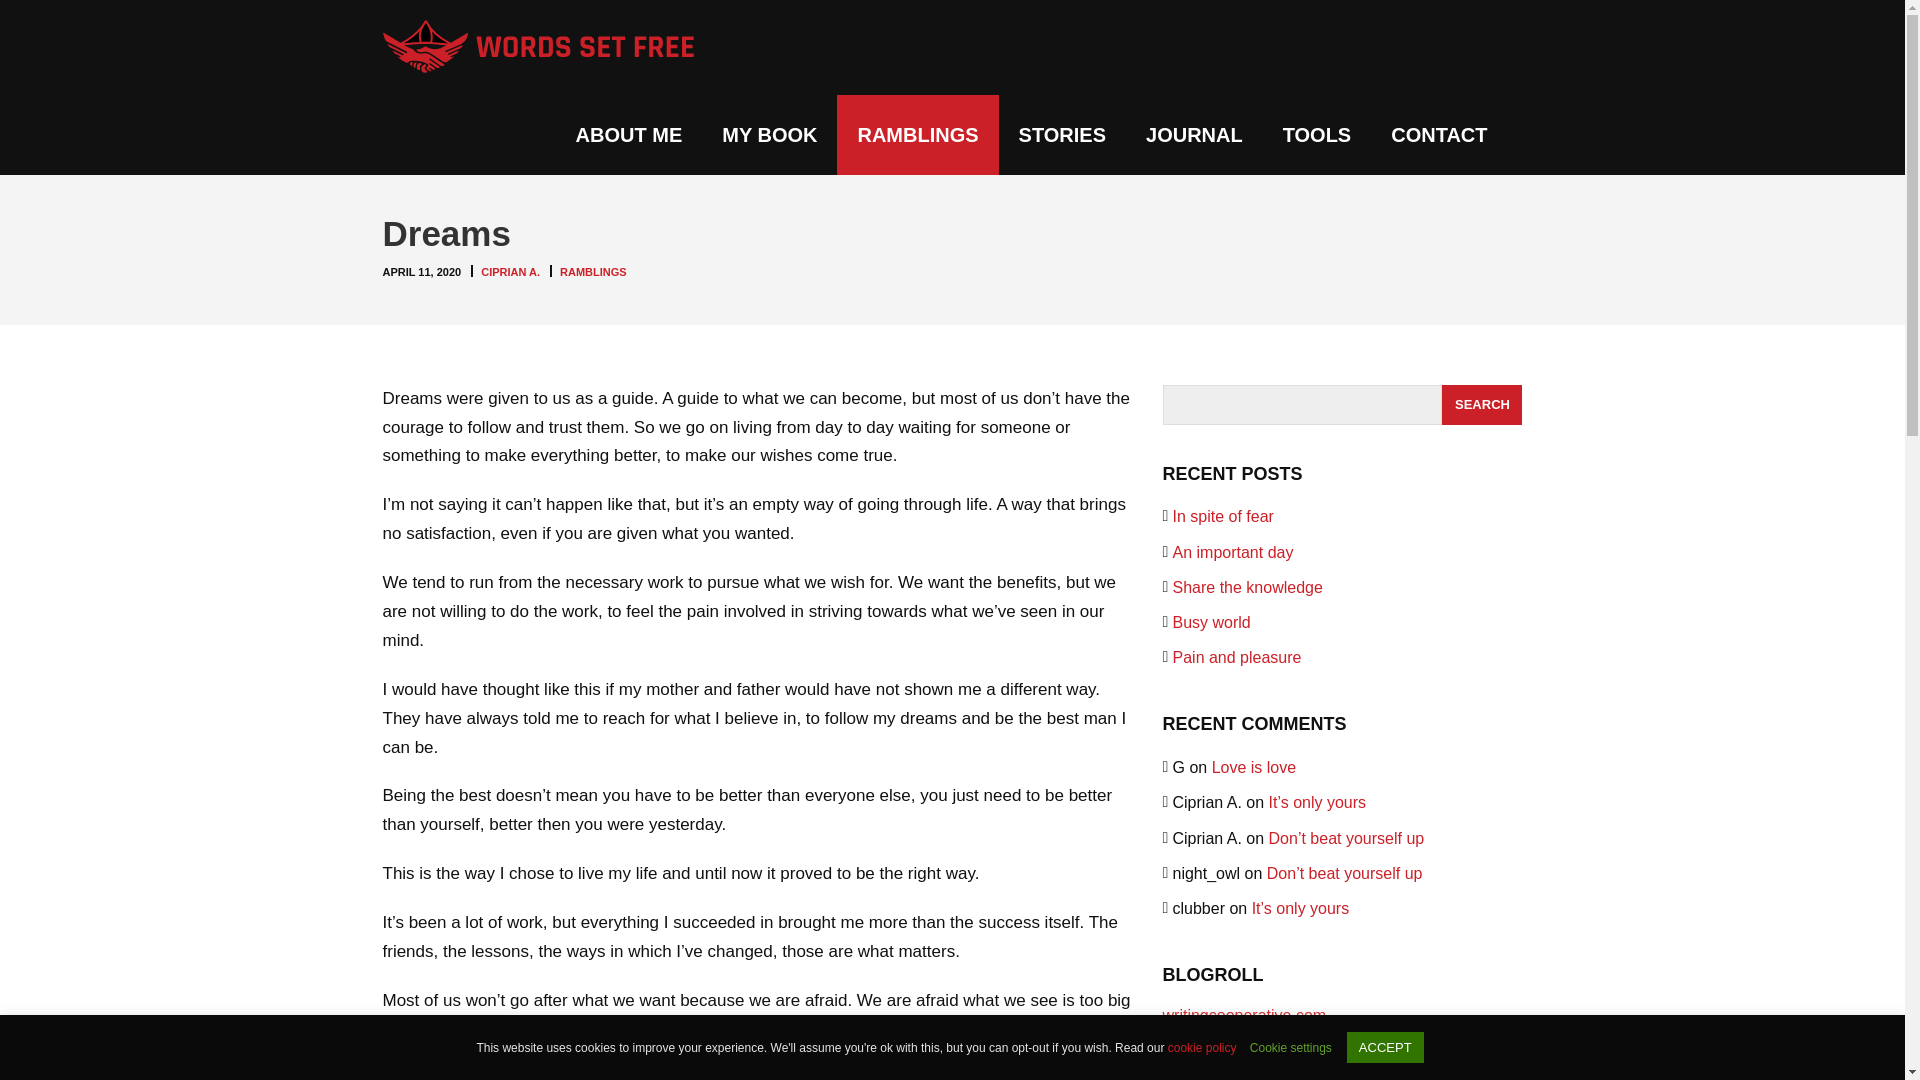  What do you see at coordinates (918, 134) in the screenshot?
I see `Ramblings` at bounding box center [918, 134].